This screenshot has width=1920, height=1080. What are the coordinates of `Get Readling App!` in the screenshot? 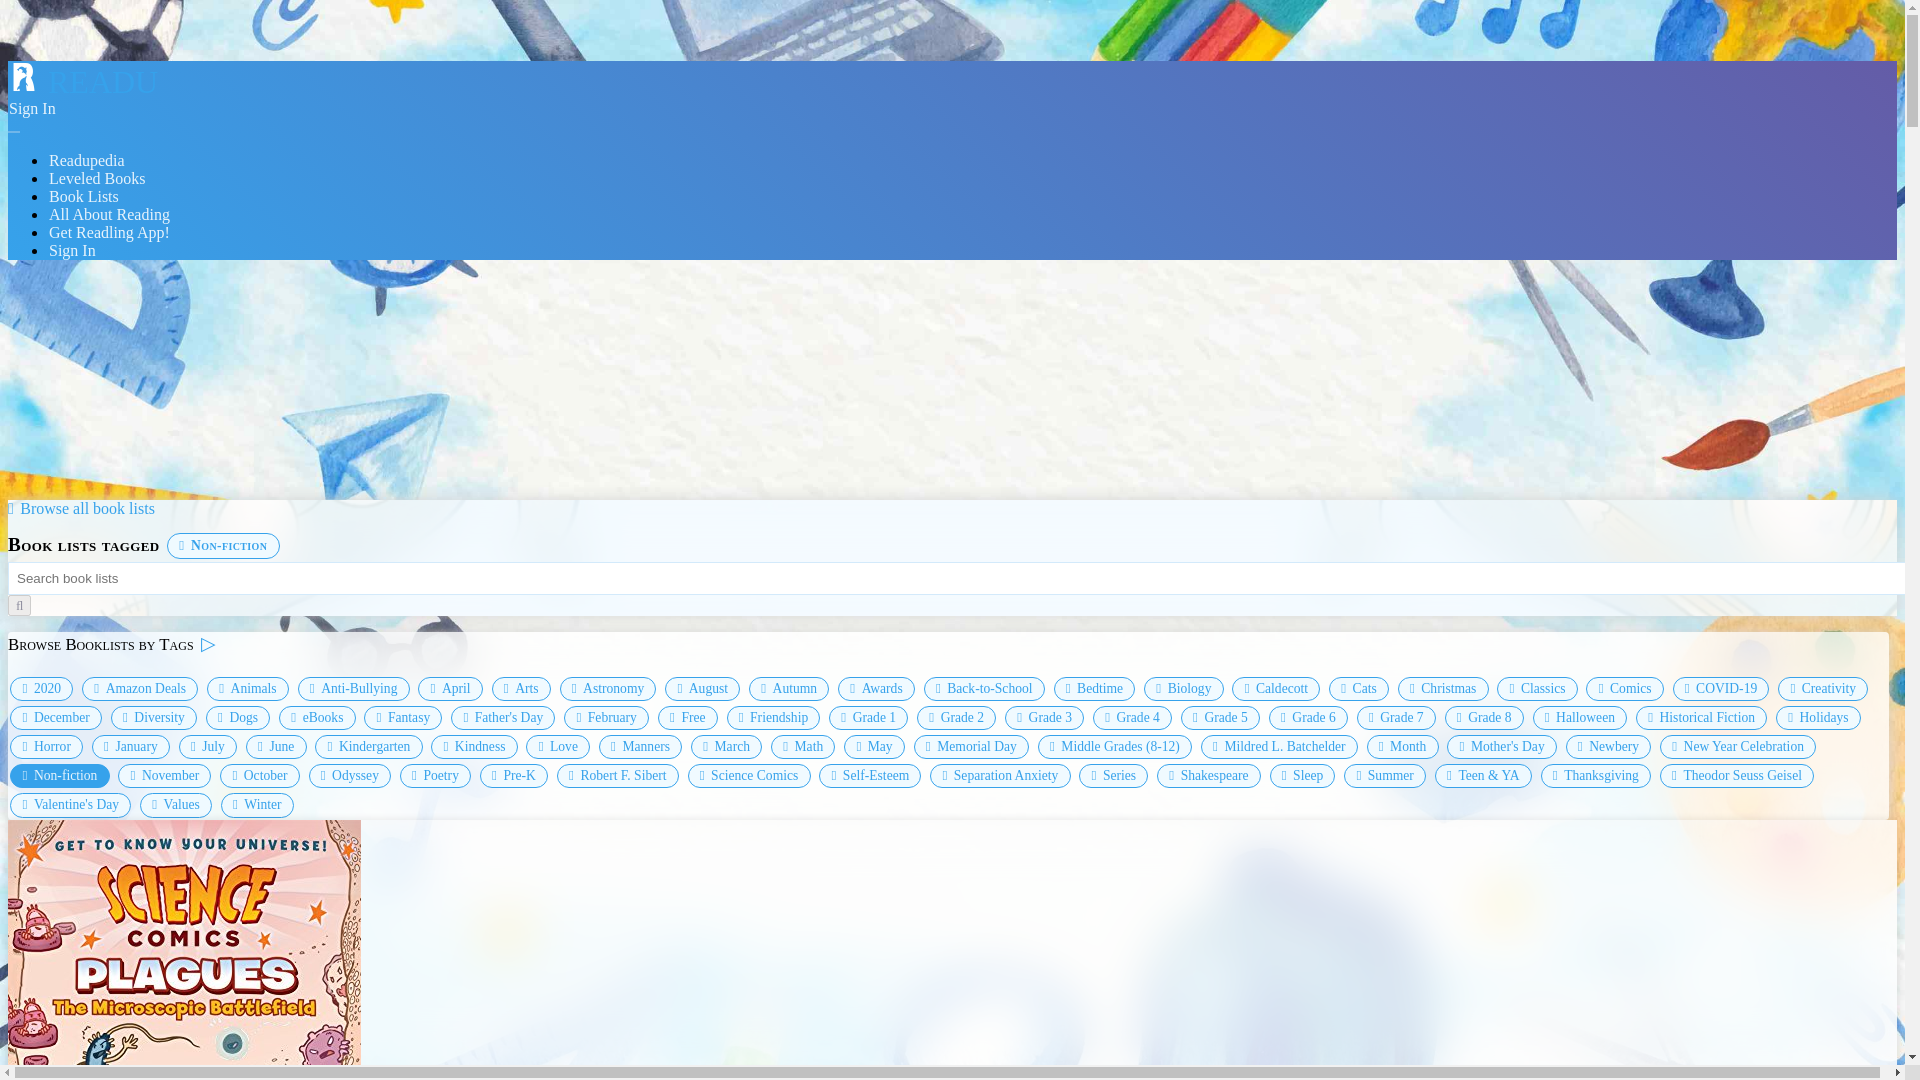 It's located at (109, 232).